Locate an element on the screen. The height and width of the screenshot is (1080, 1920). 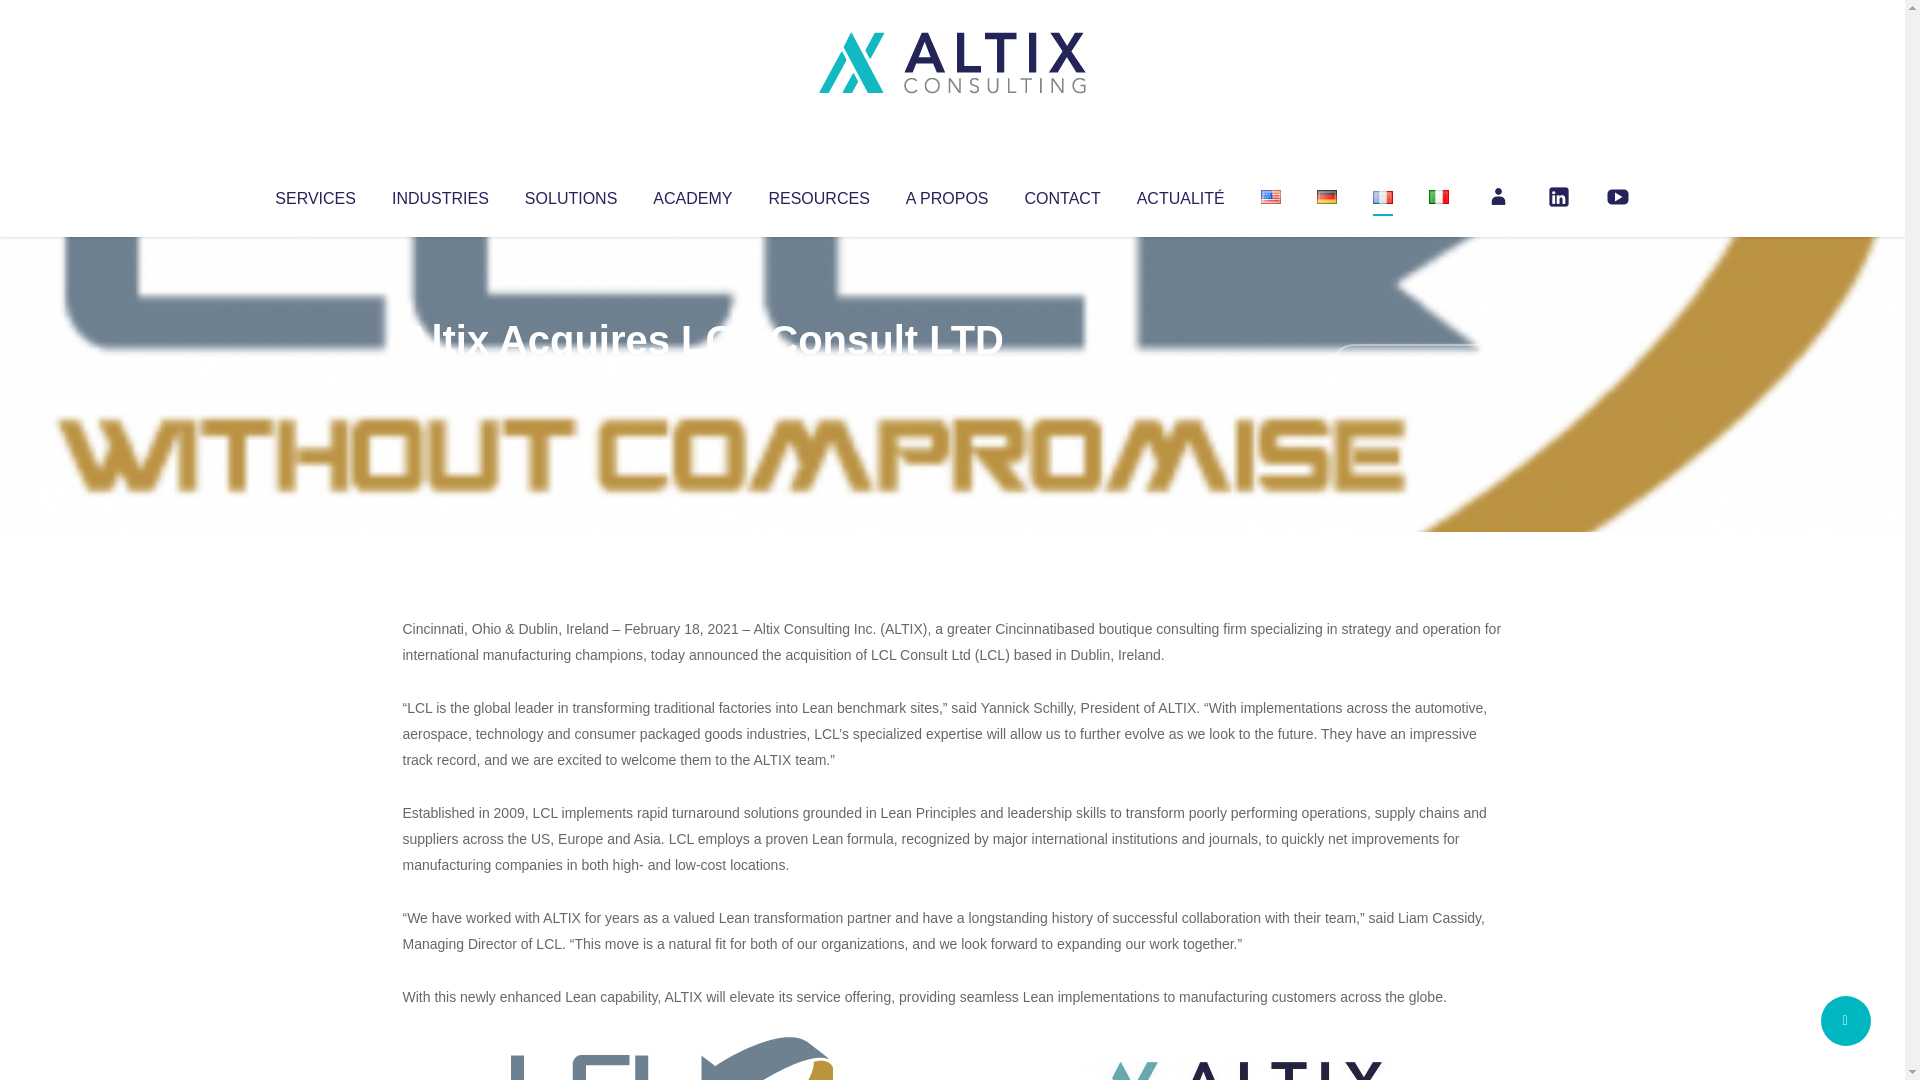
SOLUTIONS is located at coordinates (570, 194).